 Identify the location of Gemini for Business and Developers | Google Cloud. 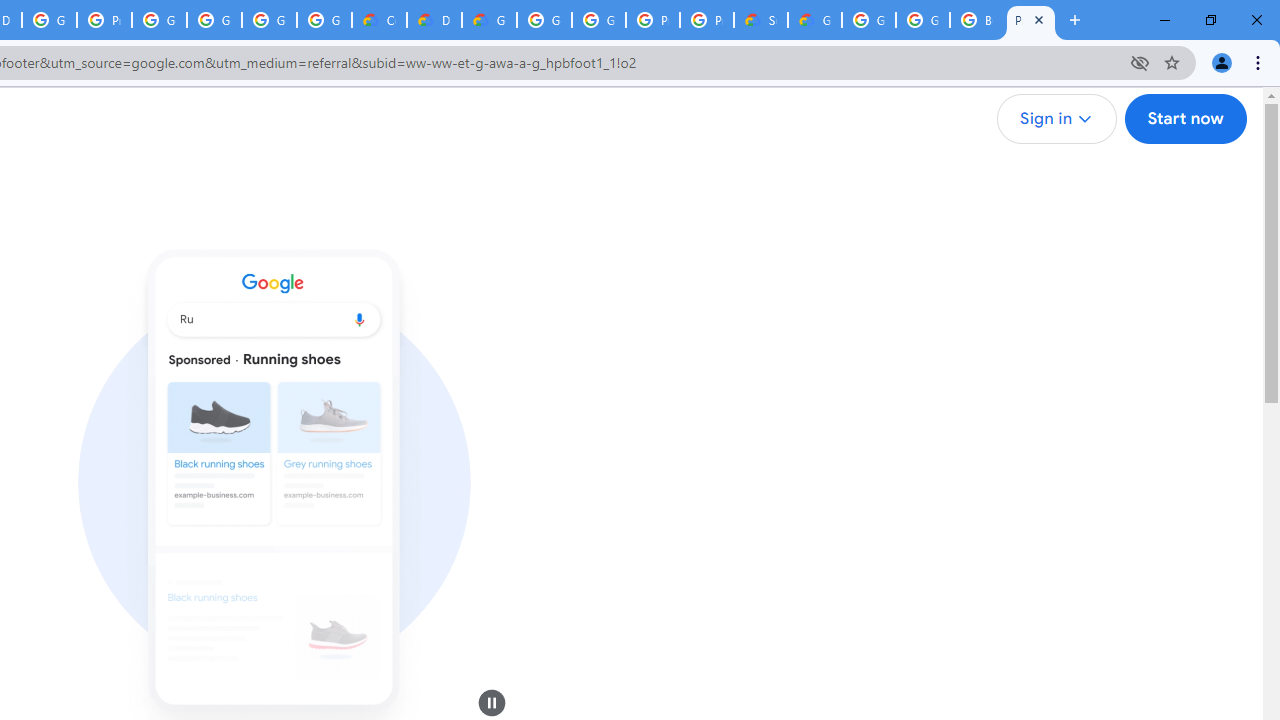
(490, 20).